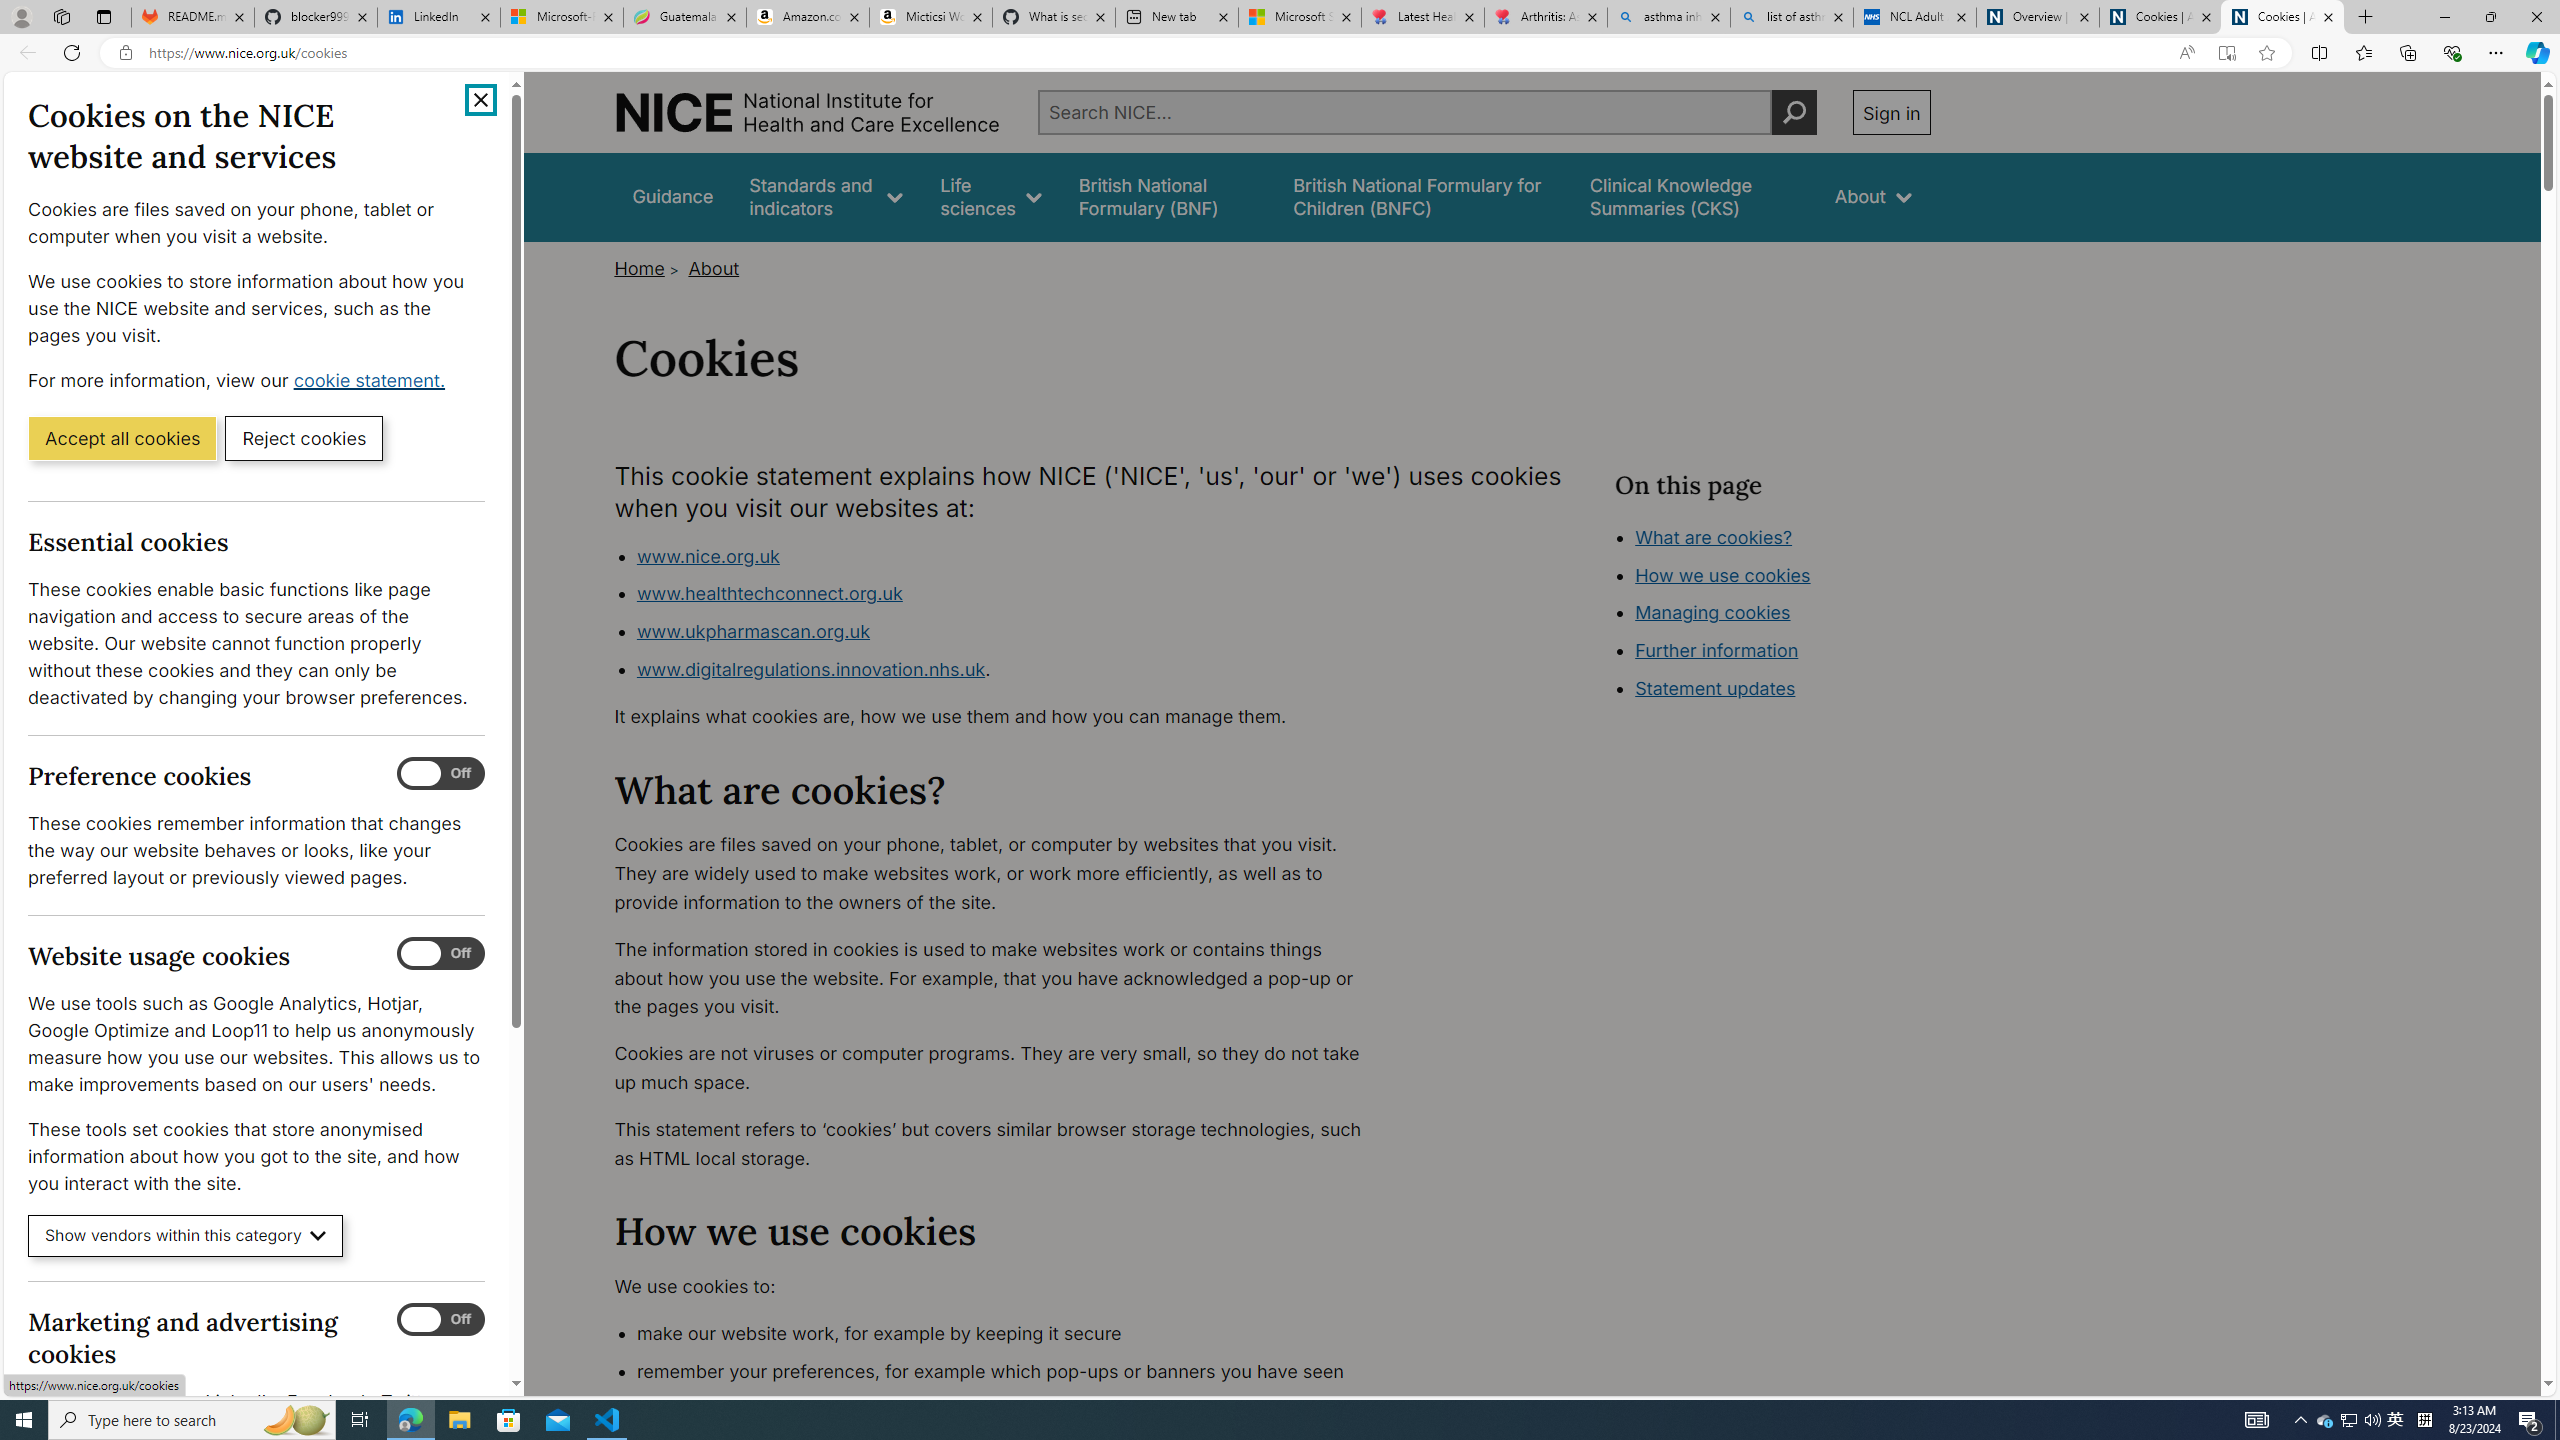  Describe the element at coordinates (1010, 670) in the screenshot. I see `www.digitalregulations.innovation.nhs.uk.` at that location.